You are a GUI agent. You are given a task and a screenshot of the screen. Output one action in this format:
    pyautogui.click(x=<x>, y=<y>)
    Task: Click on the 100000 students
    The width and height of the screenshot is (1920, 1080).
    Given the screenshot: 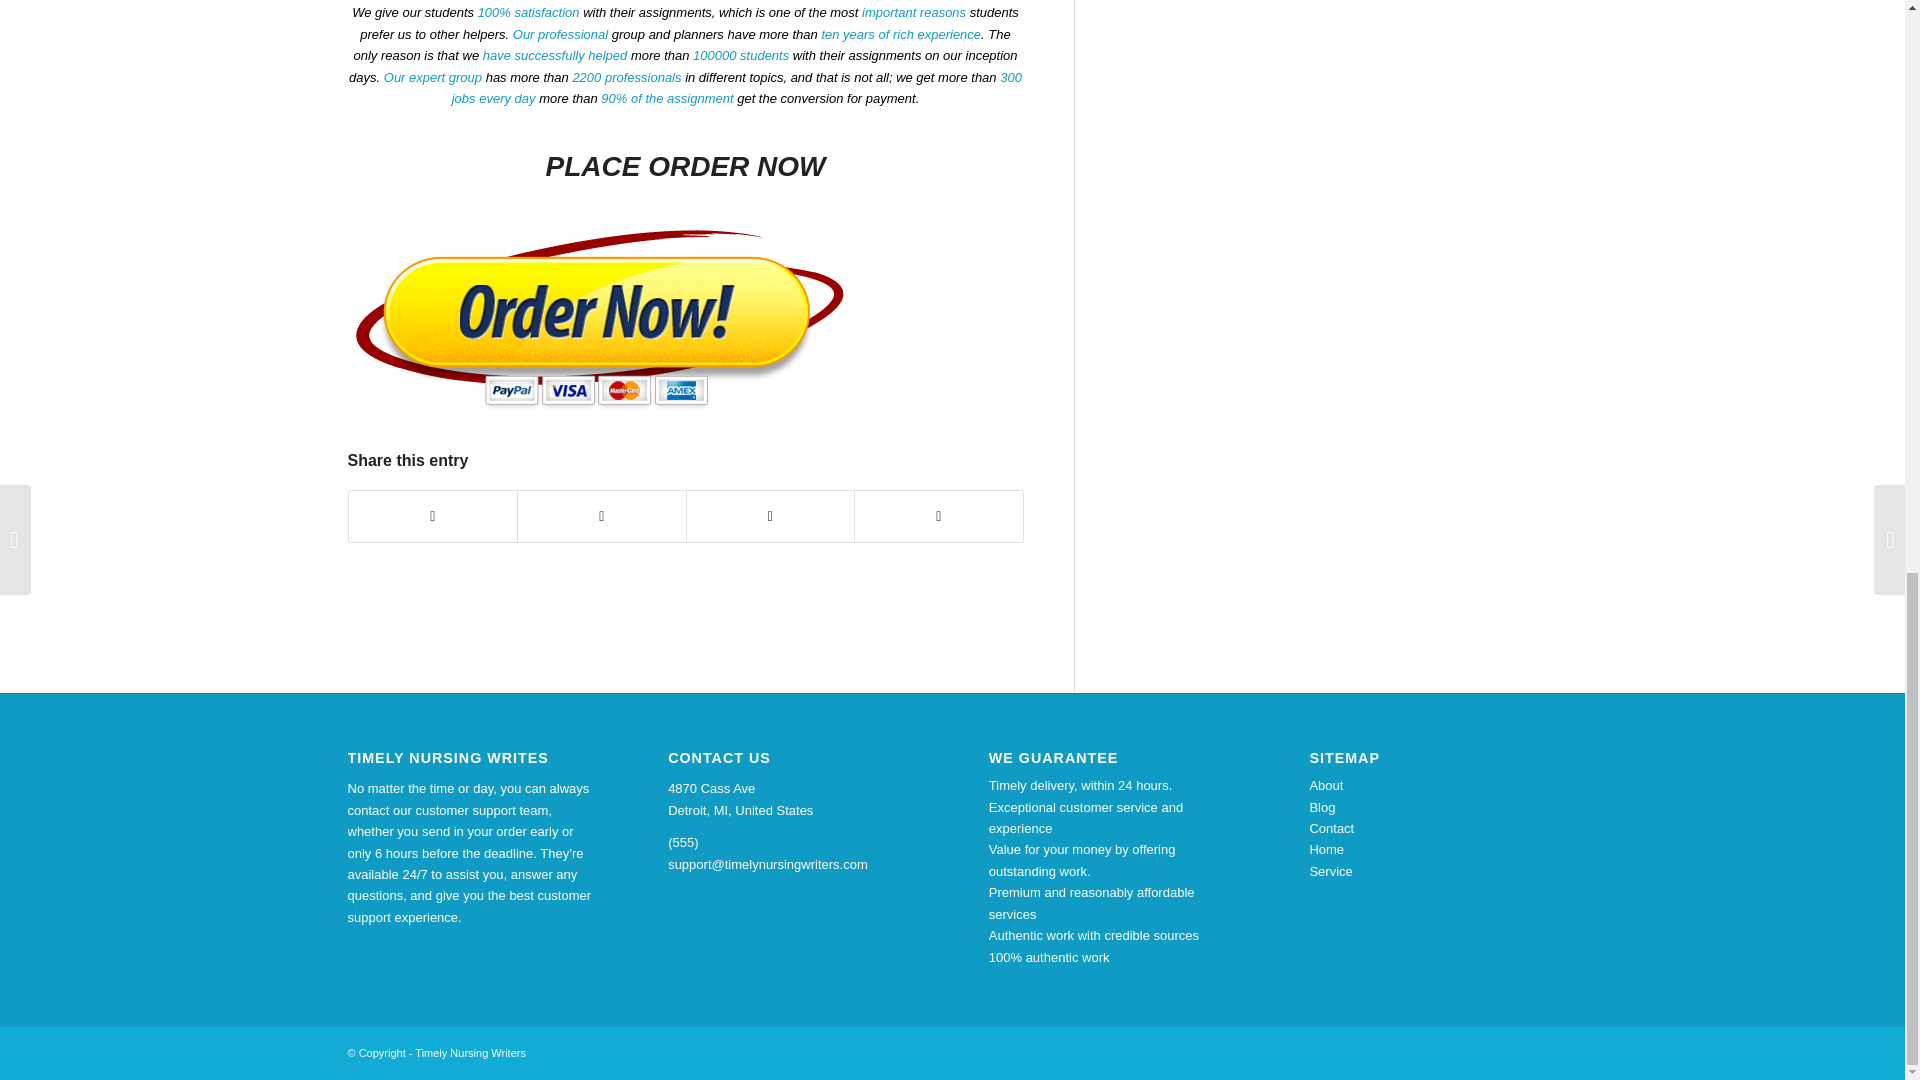 What is the action you would take?
    pyautogui.click(x=741, y=54)
    